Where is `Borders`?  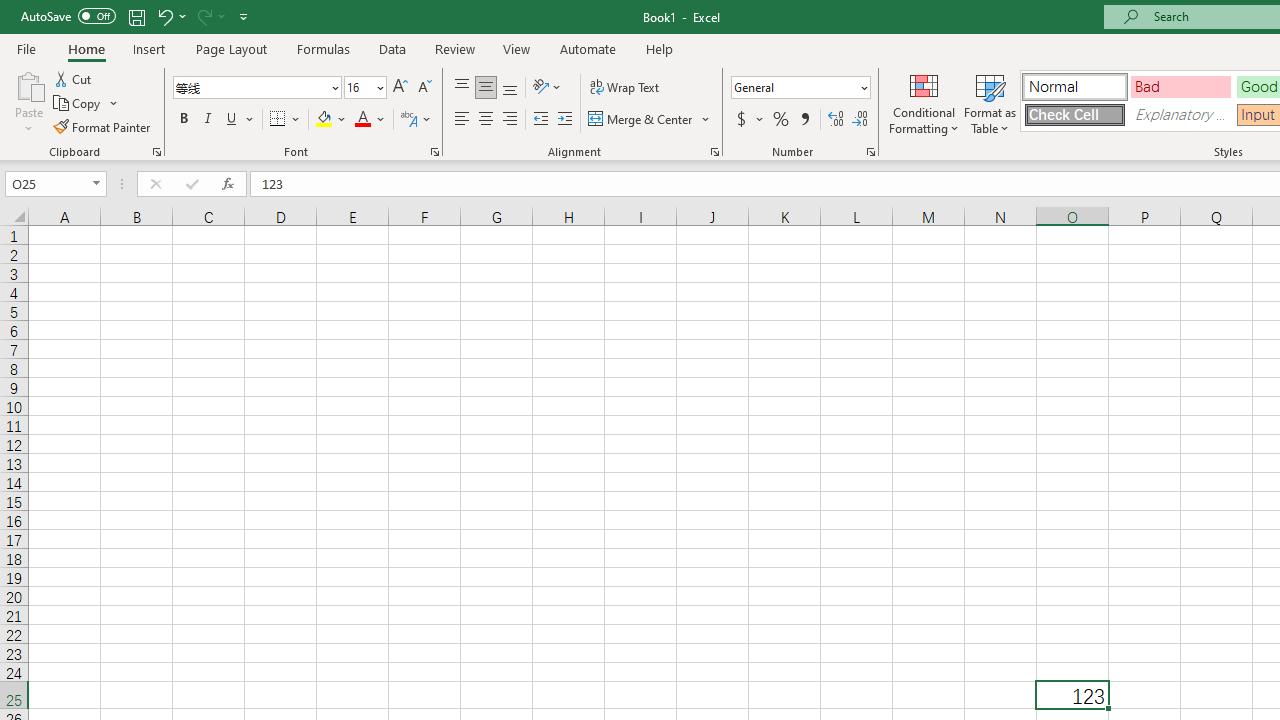
Borders is located at coordinates (286, 120).